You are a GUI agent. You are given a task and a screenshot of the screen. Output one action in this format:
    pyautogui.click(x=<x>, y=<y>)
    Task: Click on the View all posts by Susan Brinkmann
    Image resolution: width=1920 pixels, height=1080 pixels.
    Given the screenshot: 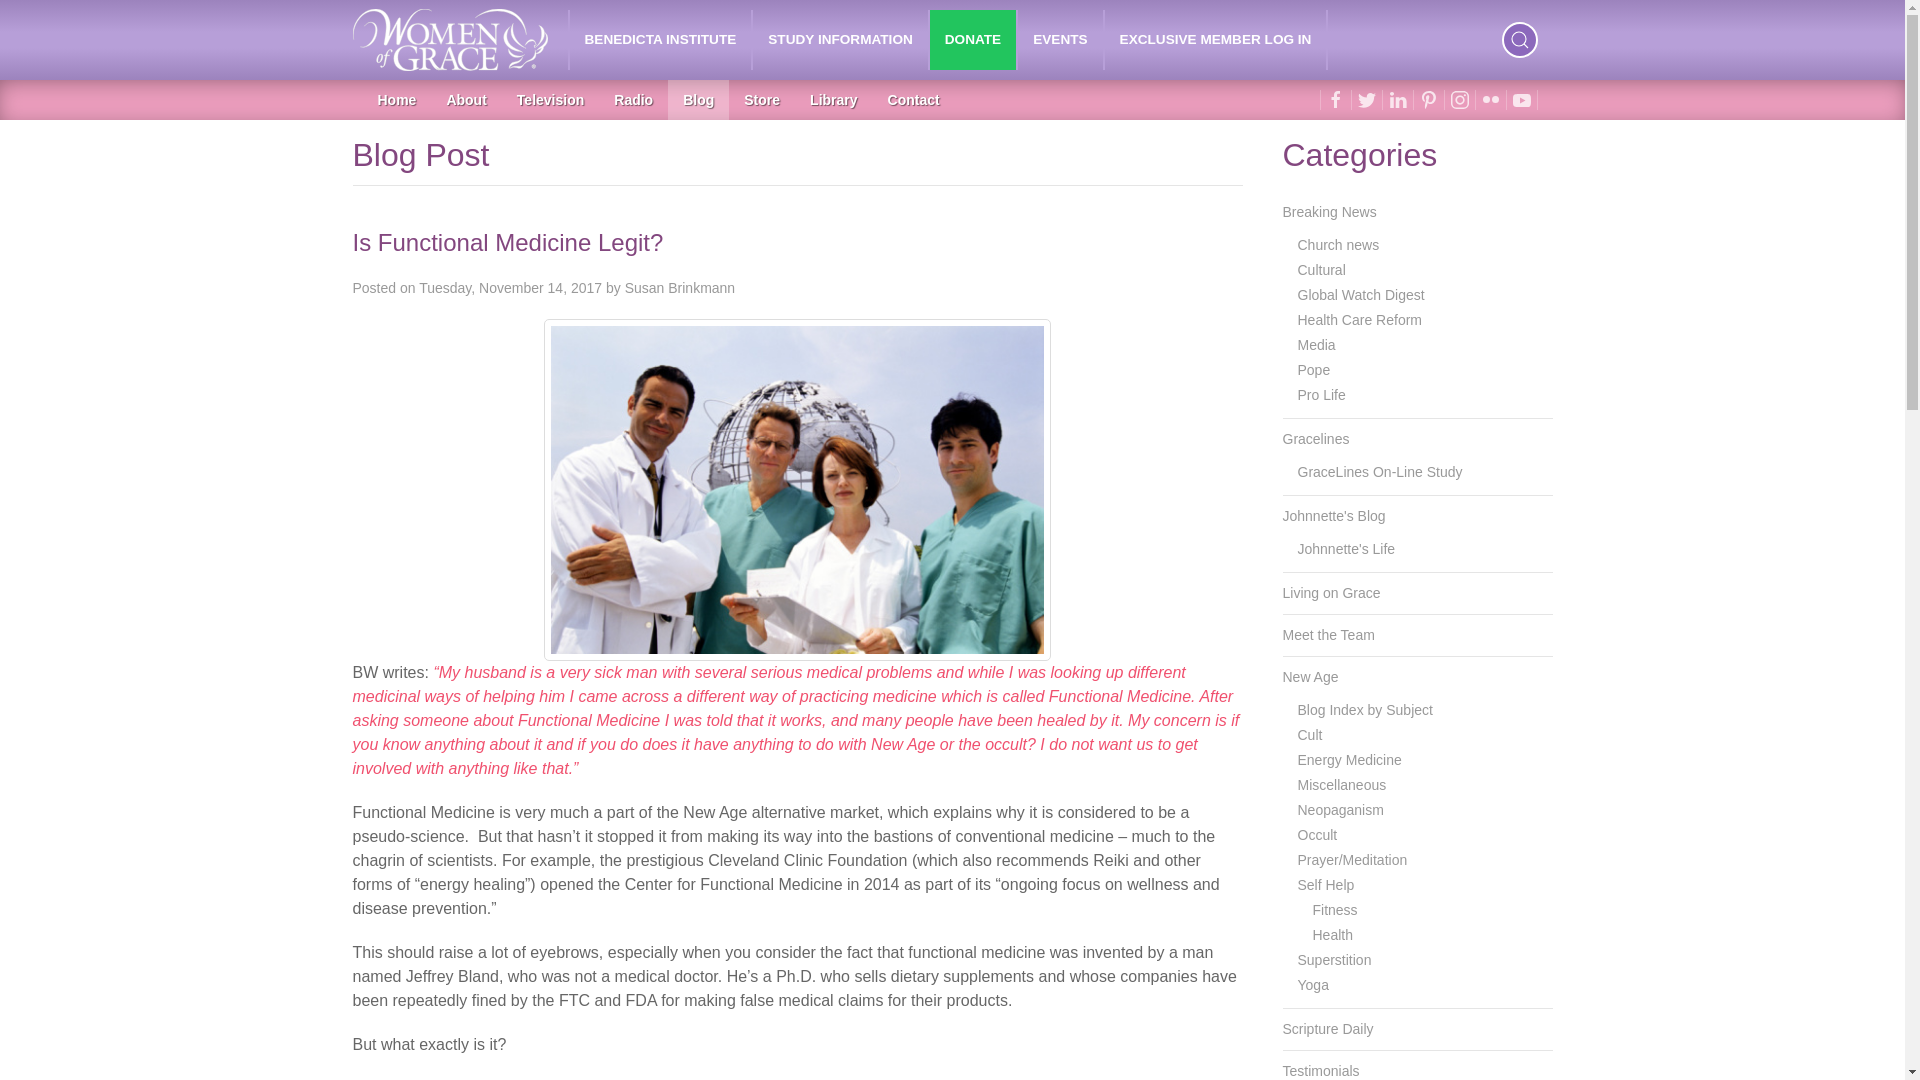 What is the action you would take?
    pyautogui.click(x=680, y=287)
    